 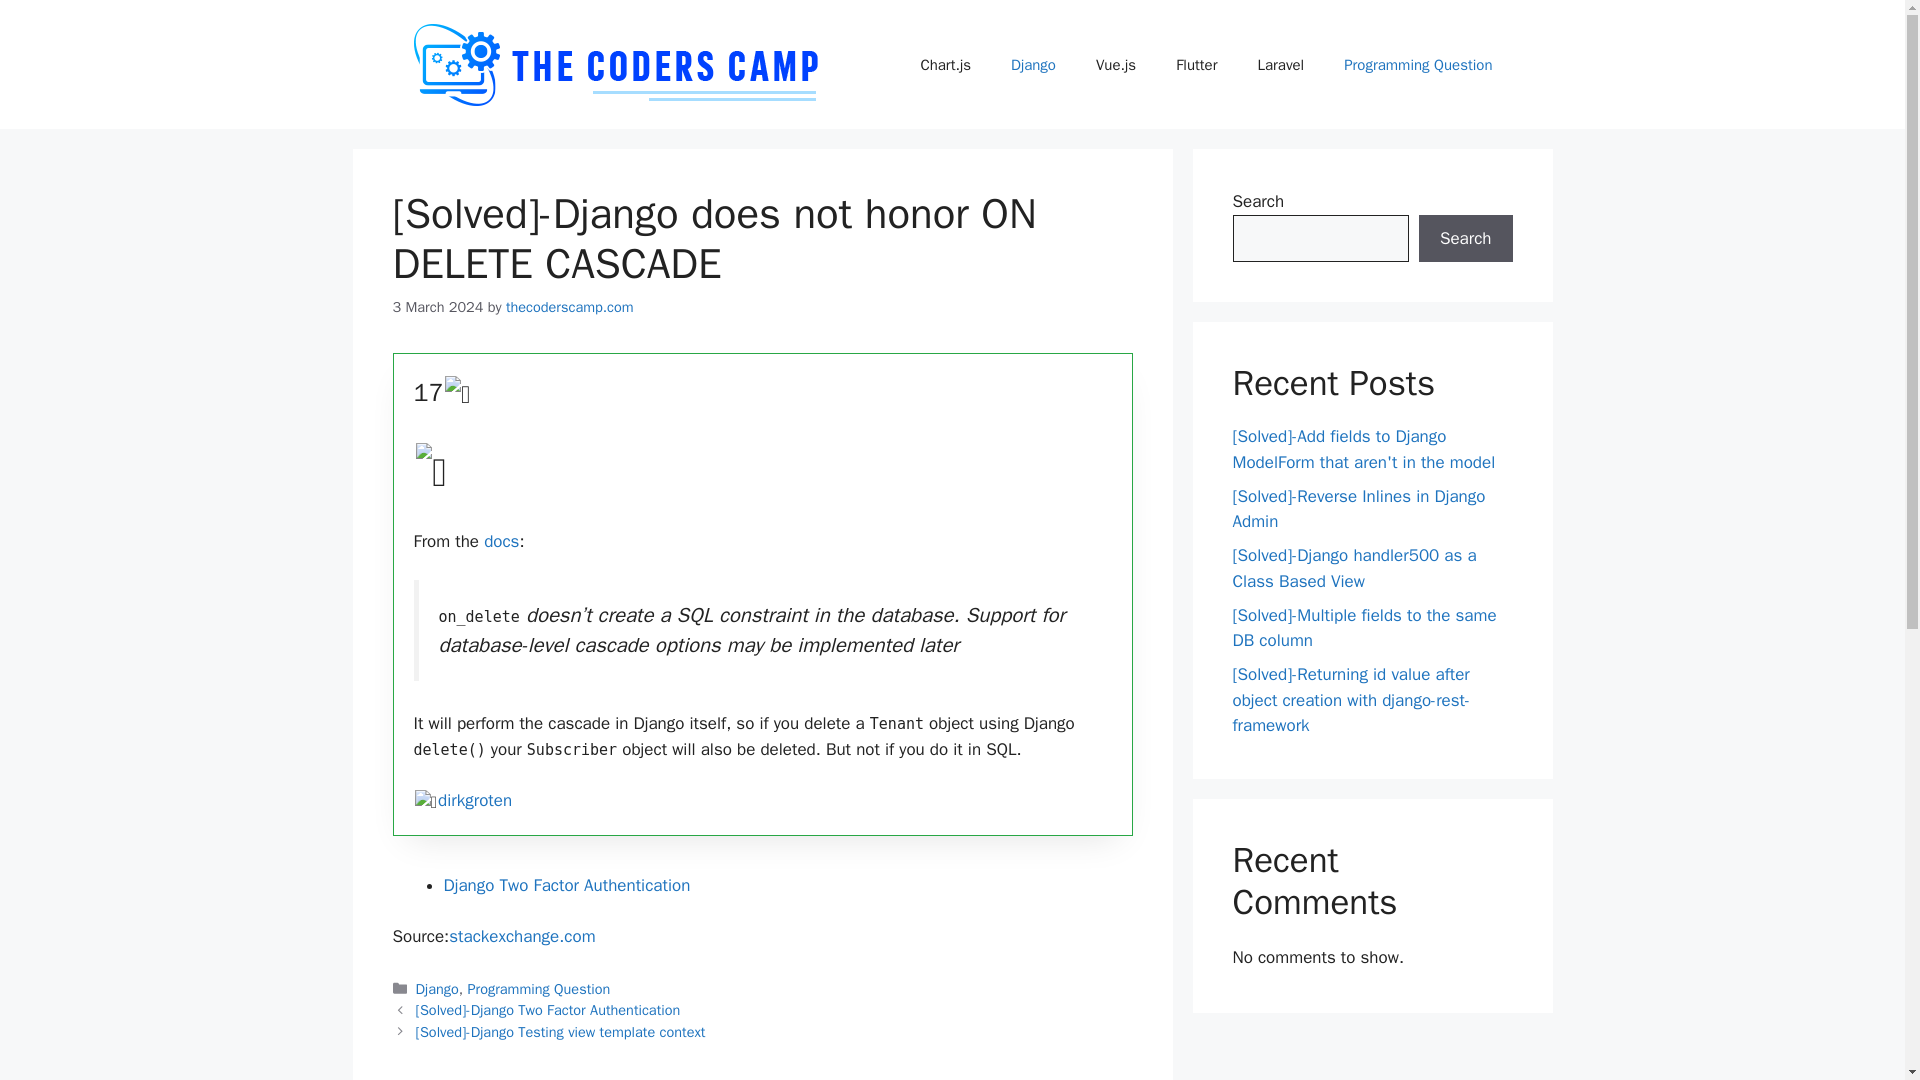 What do you see at coordinates (1196, 63) in the screenshot?
I see `Flutter` at bounding box center [1196, 63].